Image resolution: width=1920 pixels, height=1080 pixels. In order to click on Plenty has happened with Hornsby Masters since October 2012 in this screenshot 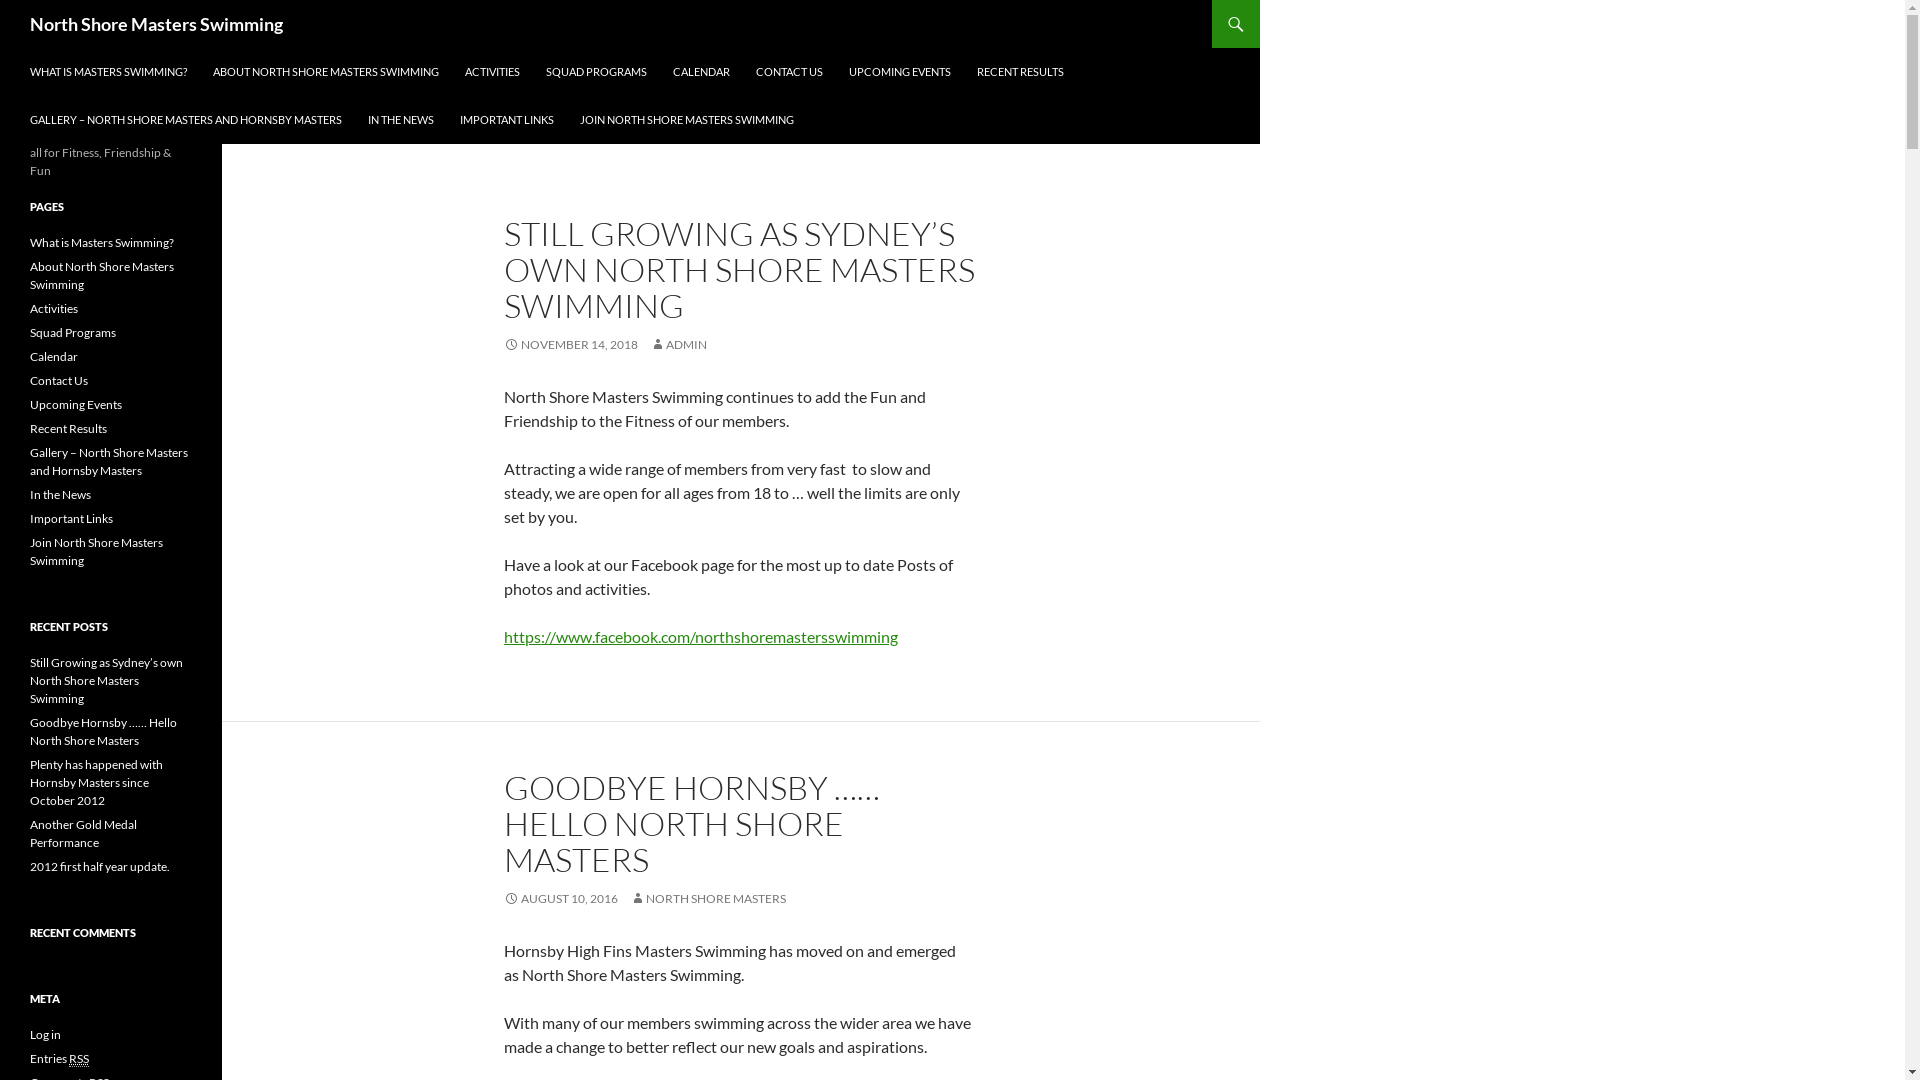, I will do `click(96, 782)`.